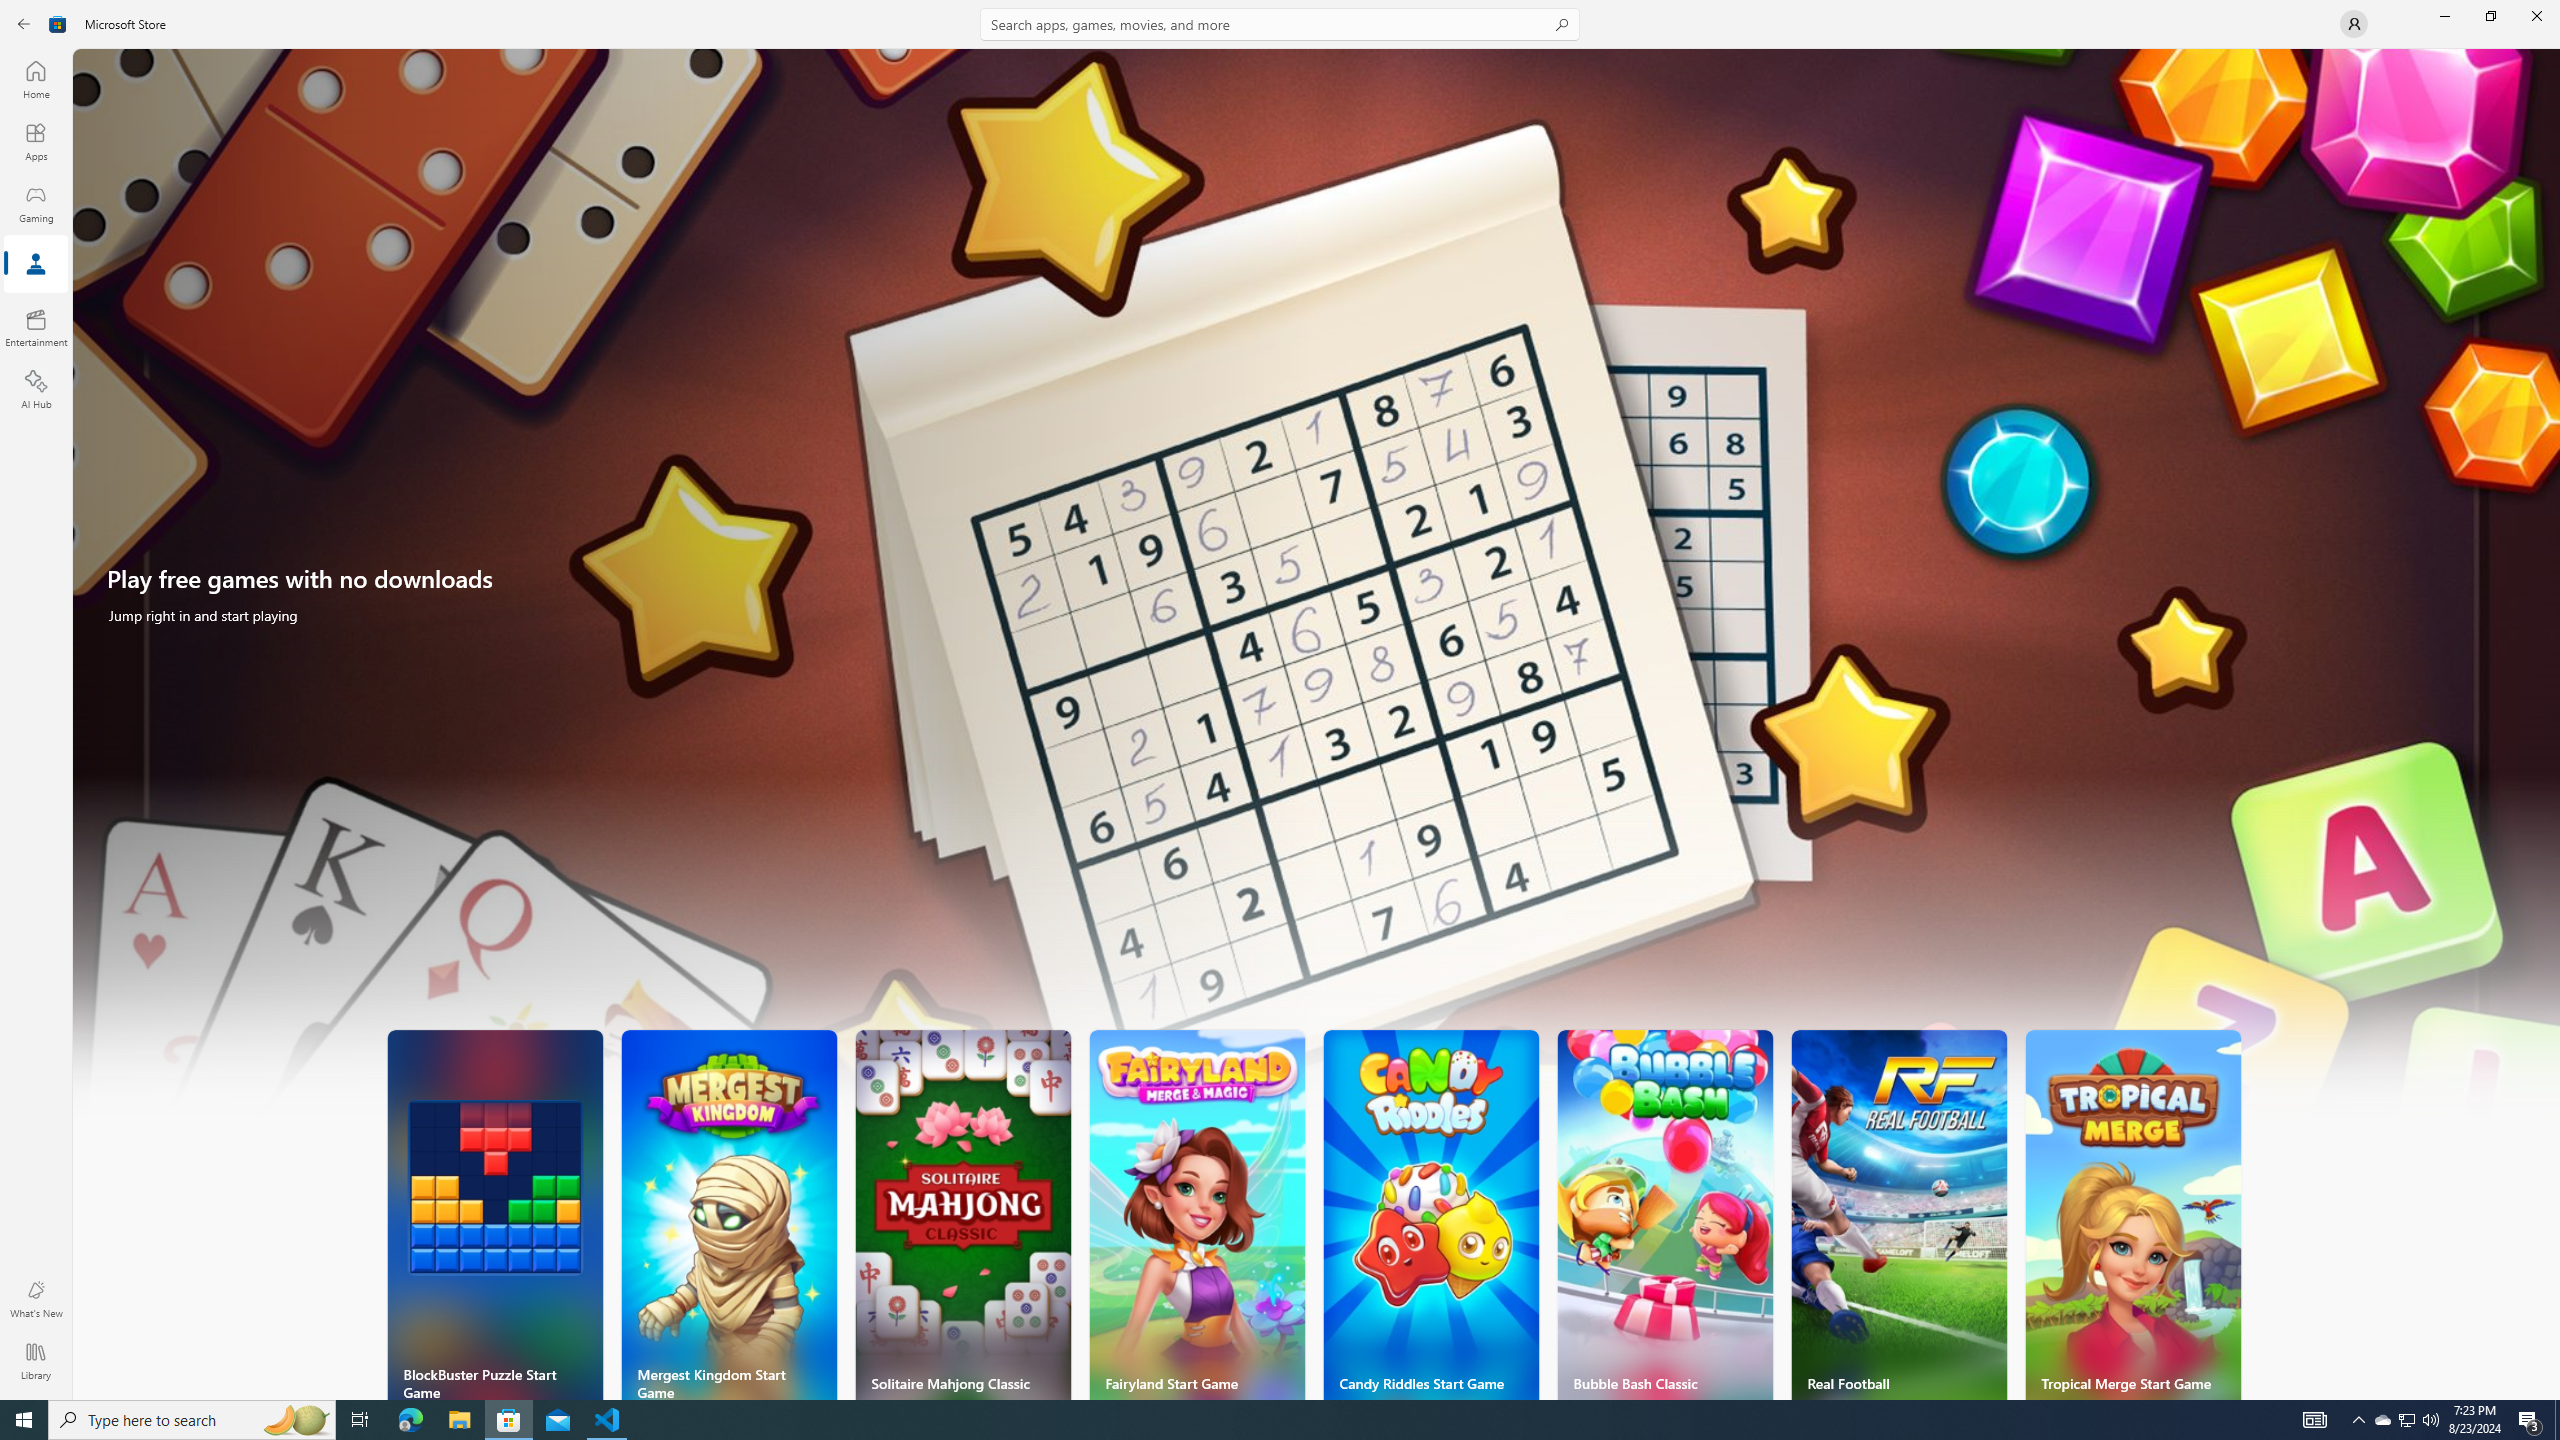  I want to click on Back, so click(24, 24).